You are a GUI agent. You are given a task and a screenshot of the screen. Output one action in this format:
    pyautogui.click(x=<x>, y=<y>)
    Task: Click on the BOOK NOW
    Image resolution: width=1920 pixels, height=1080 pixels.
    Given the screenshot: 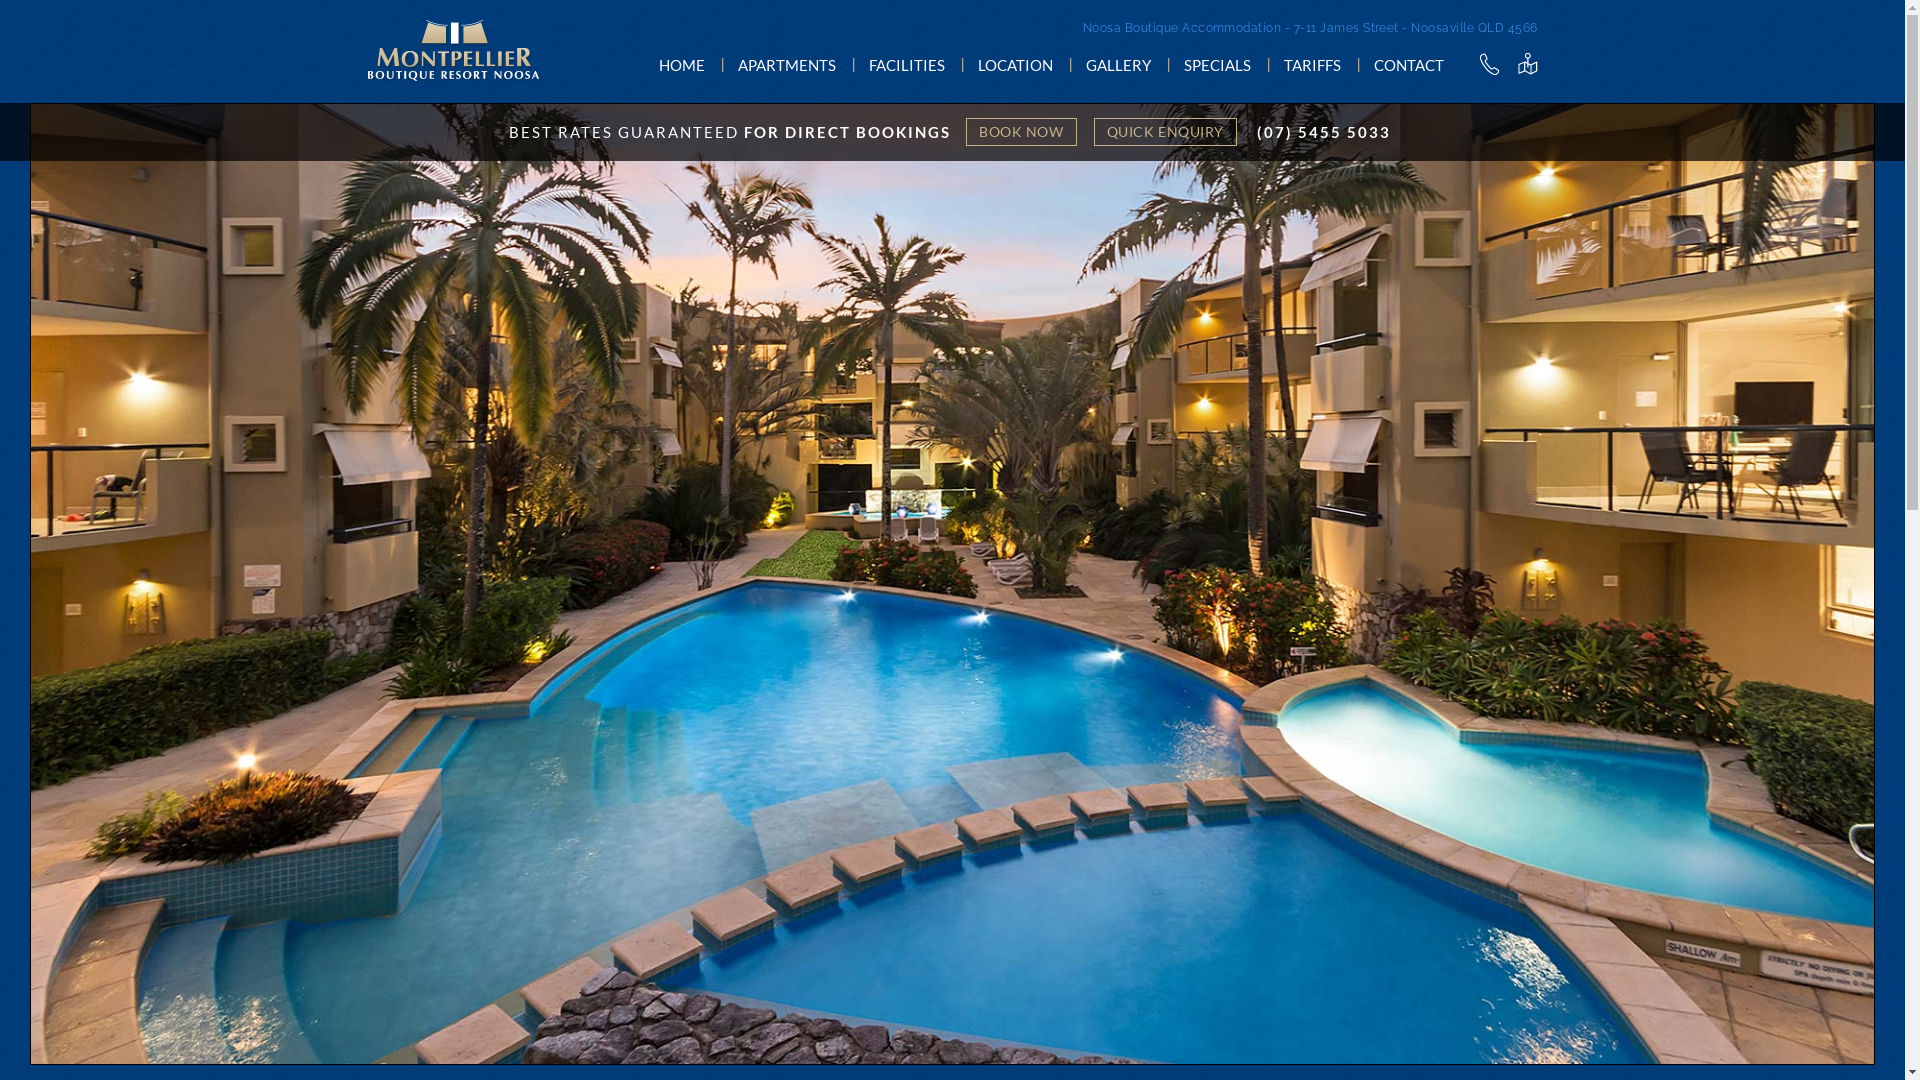 What is the action you would take?
    pyautogui.click(x=1021, y=132)
    